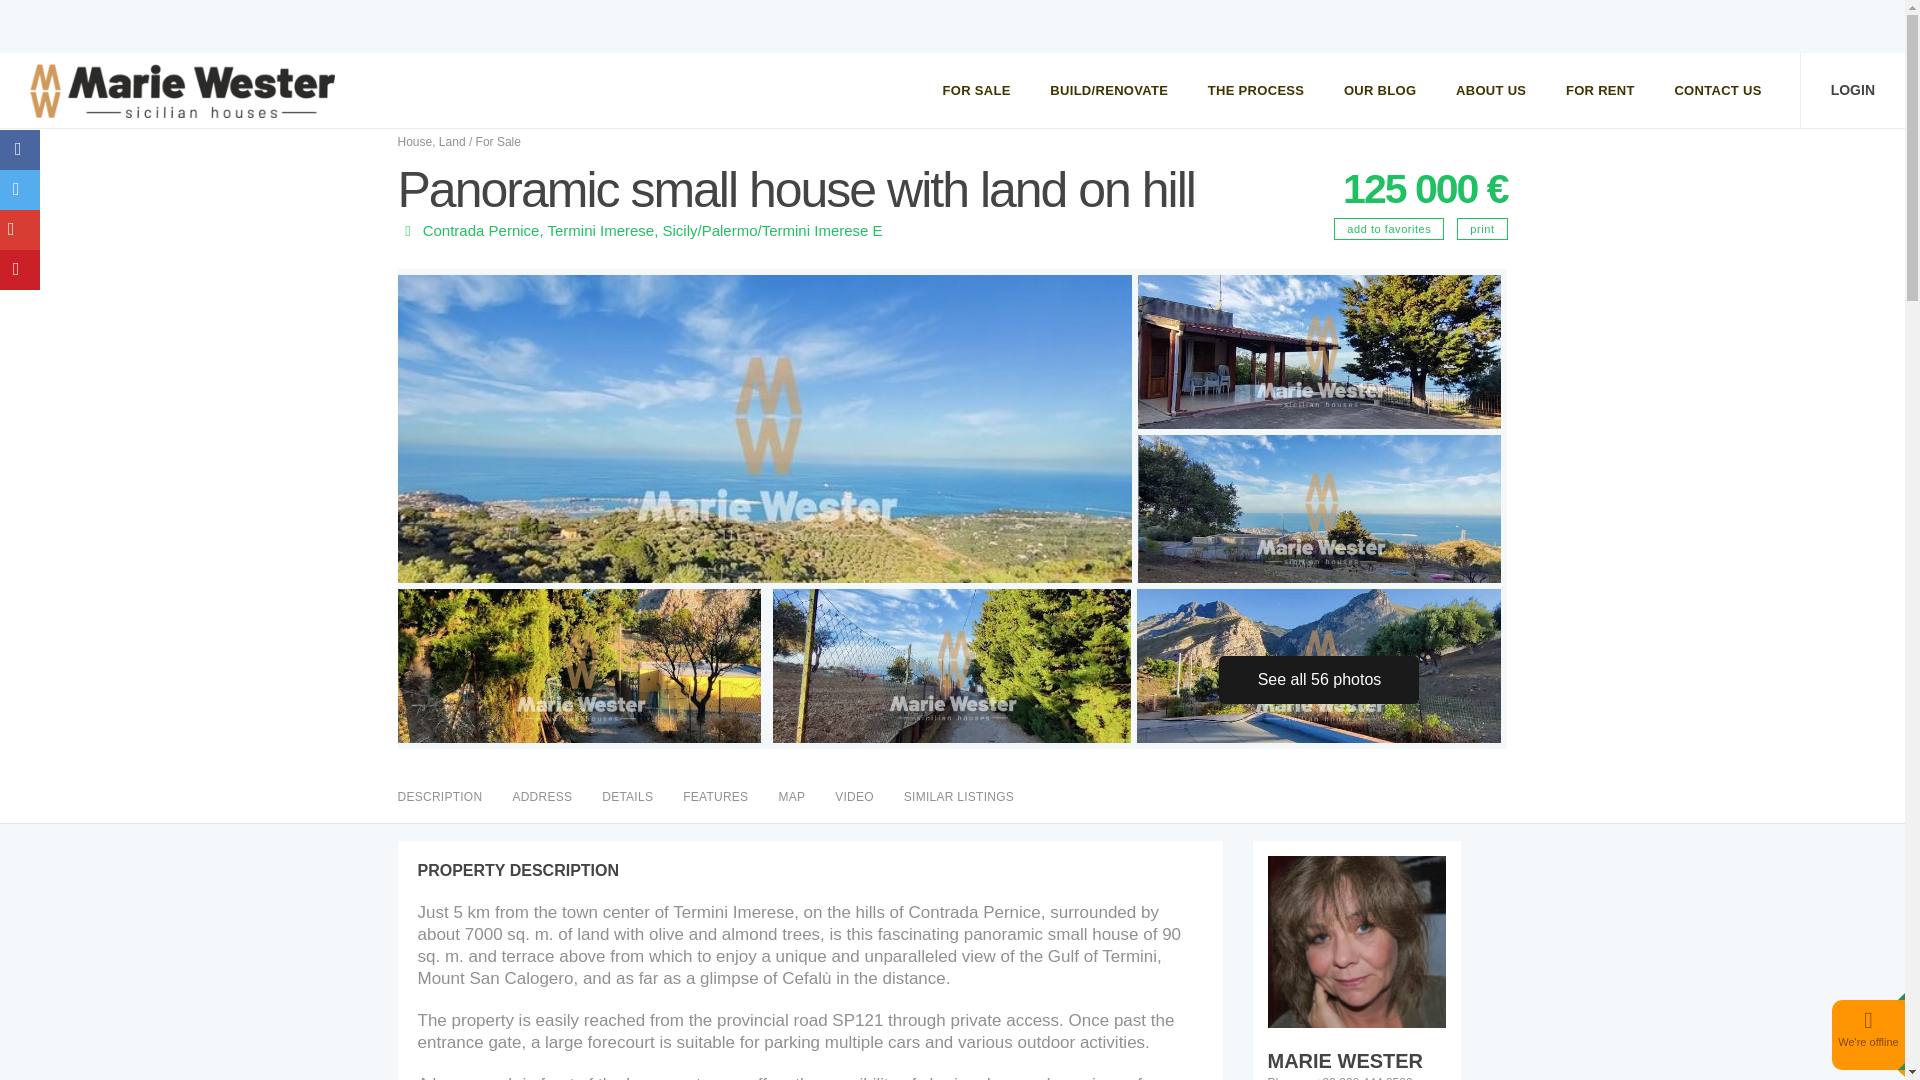  I want to click on We're offline, so click(1868, 1041).